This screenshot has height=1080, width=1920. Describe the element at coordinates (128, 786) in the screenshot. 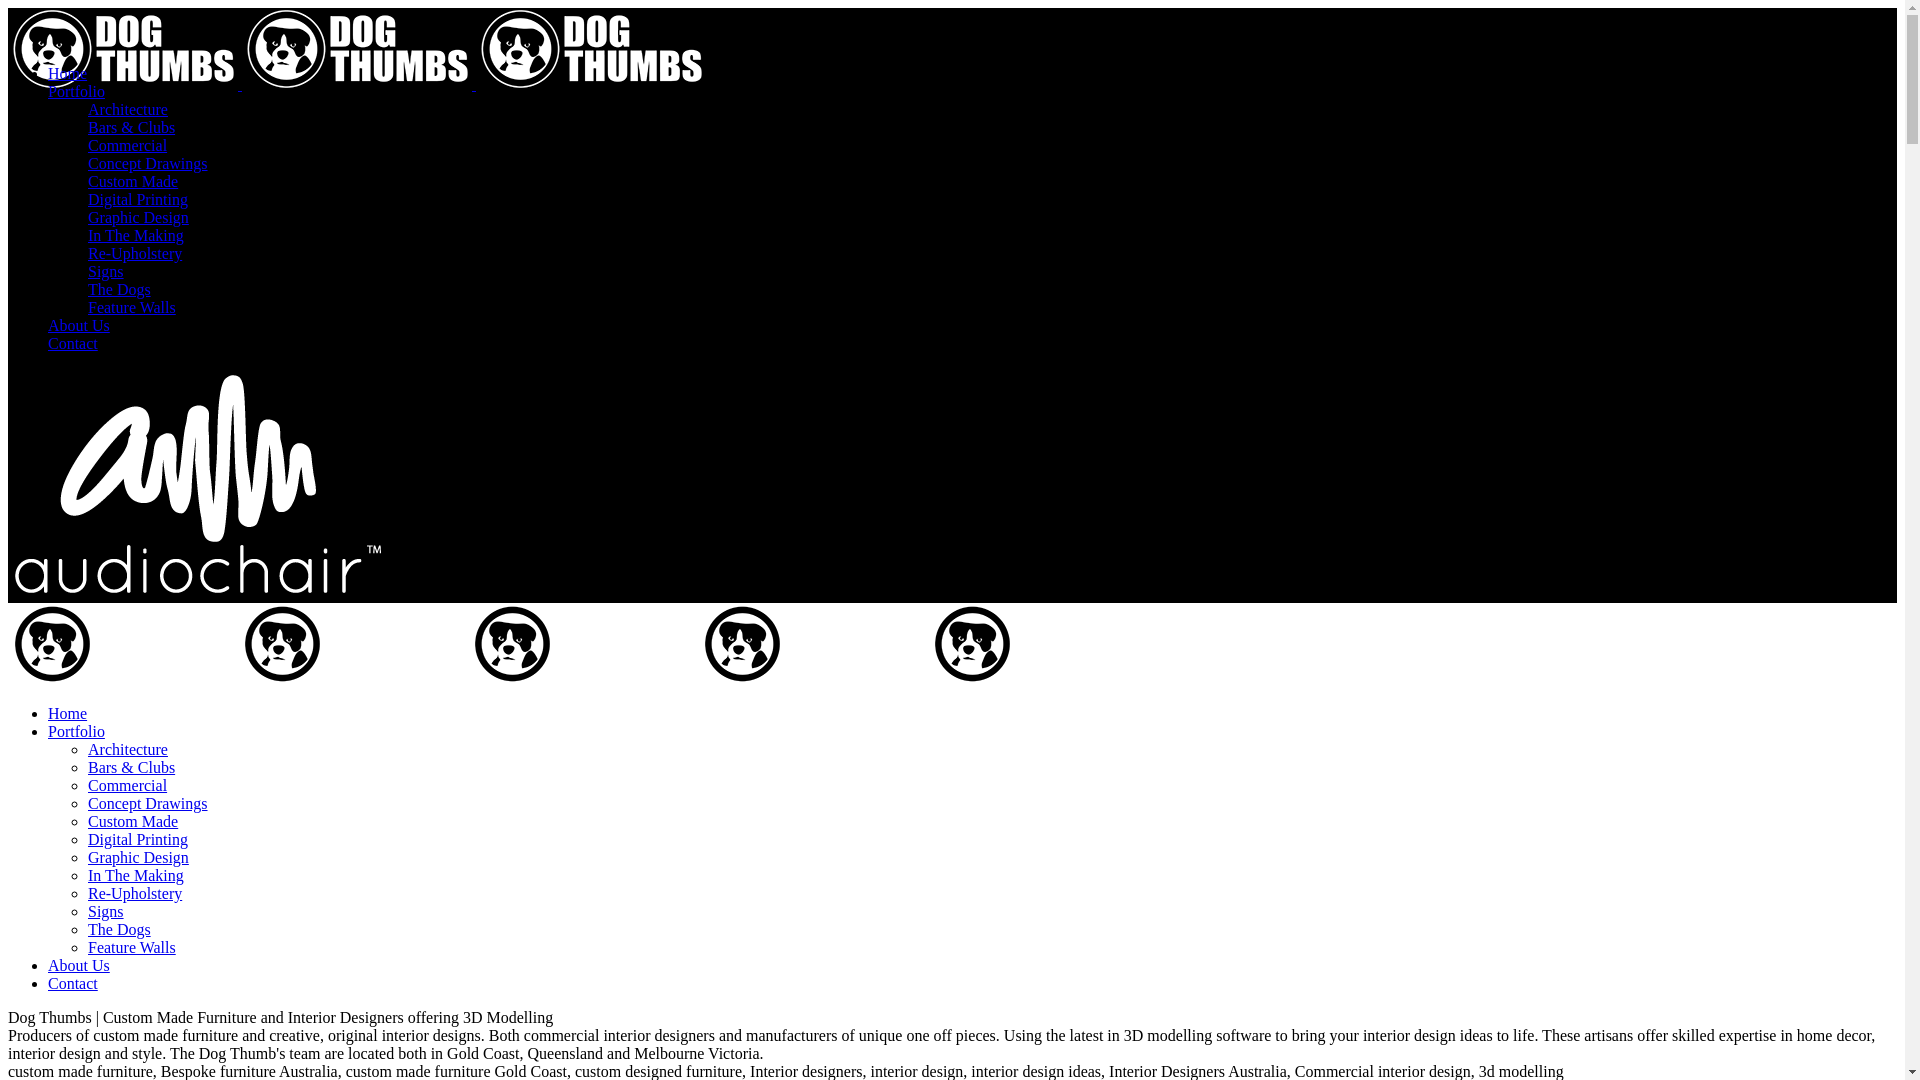

I see `Commercial` at that location.